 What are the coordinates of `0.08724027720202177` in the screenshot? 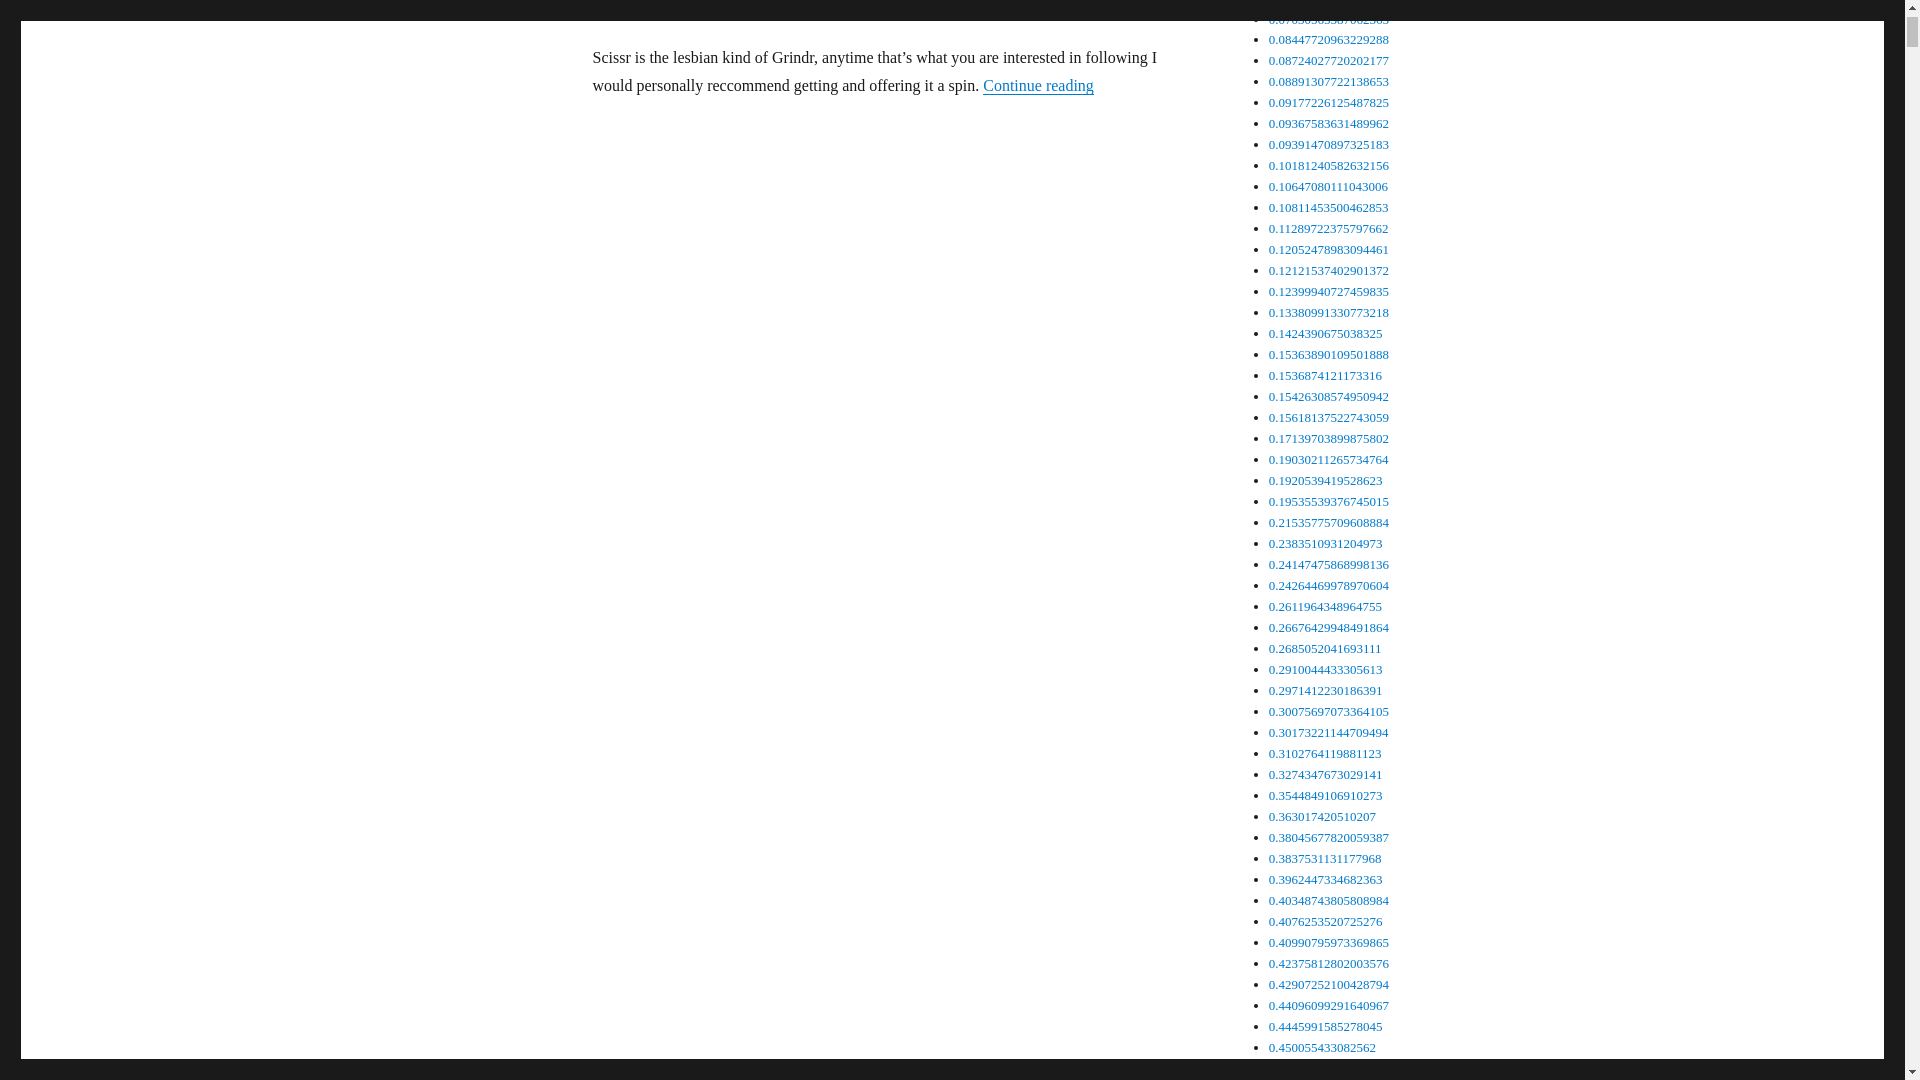 It's located at (1328, 60).